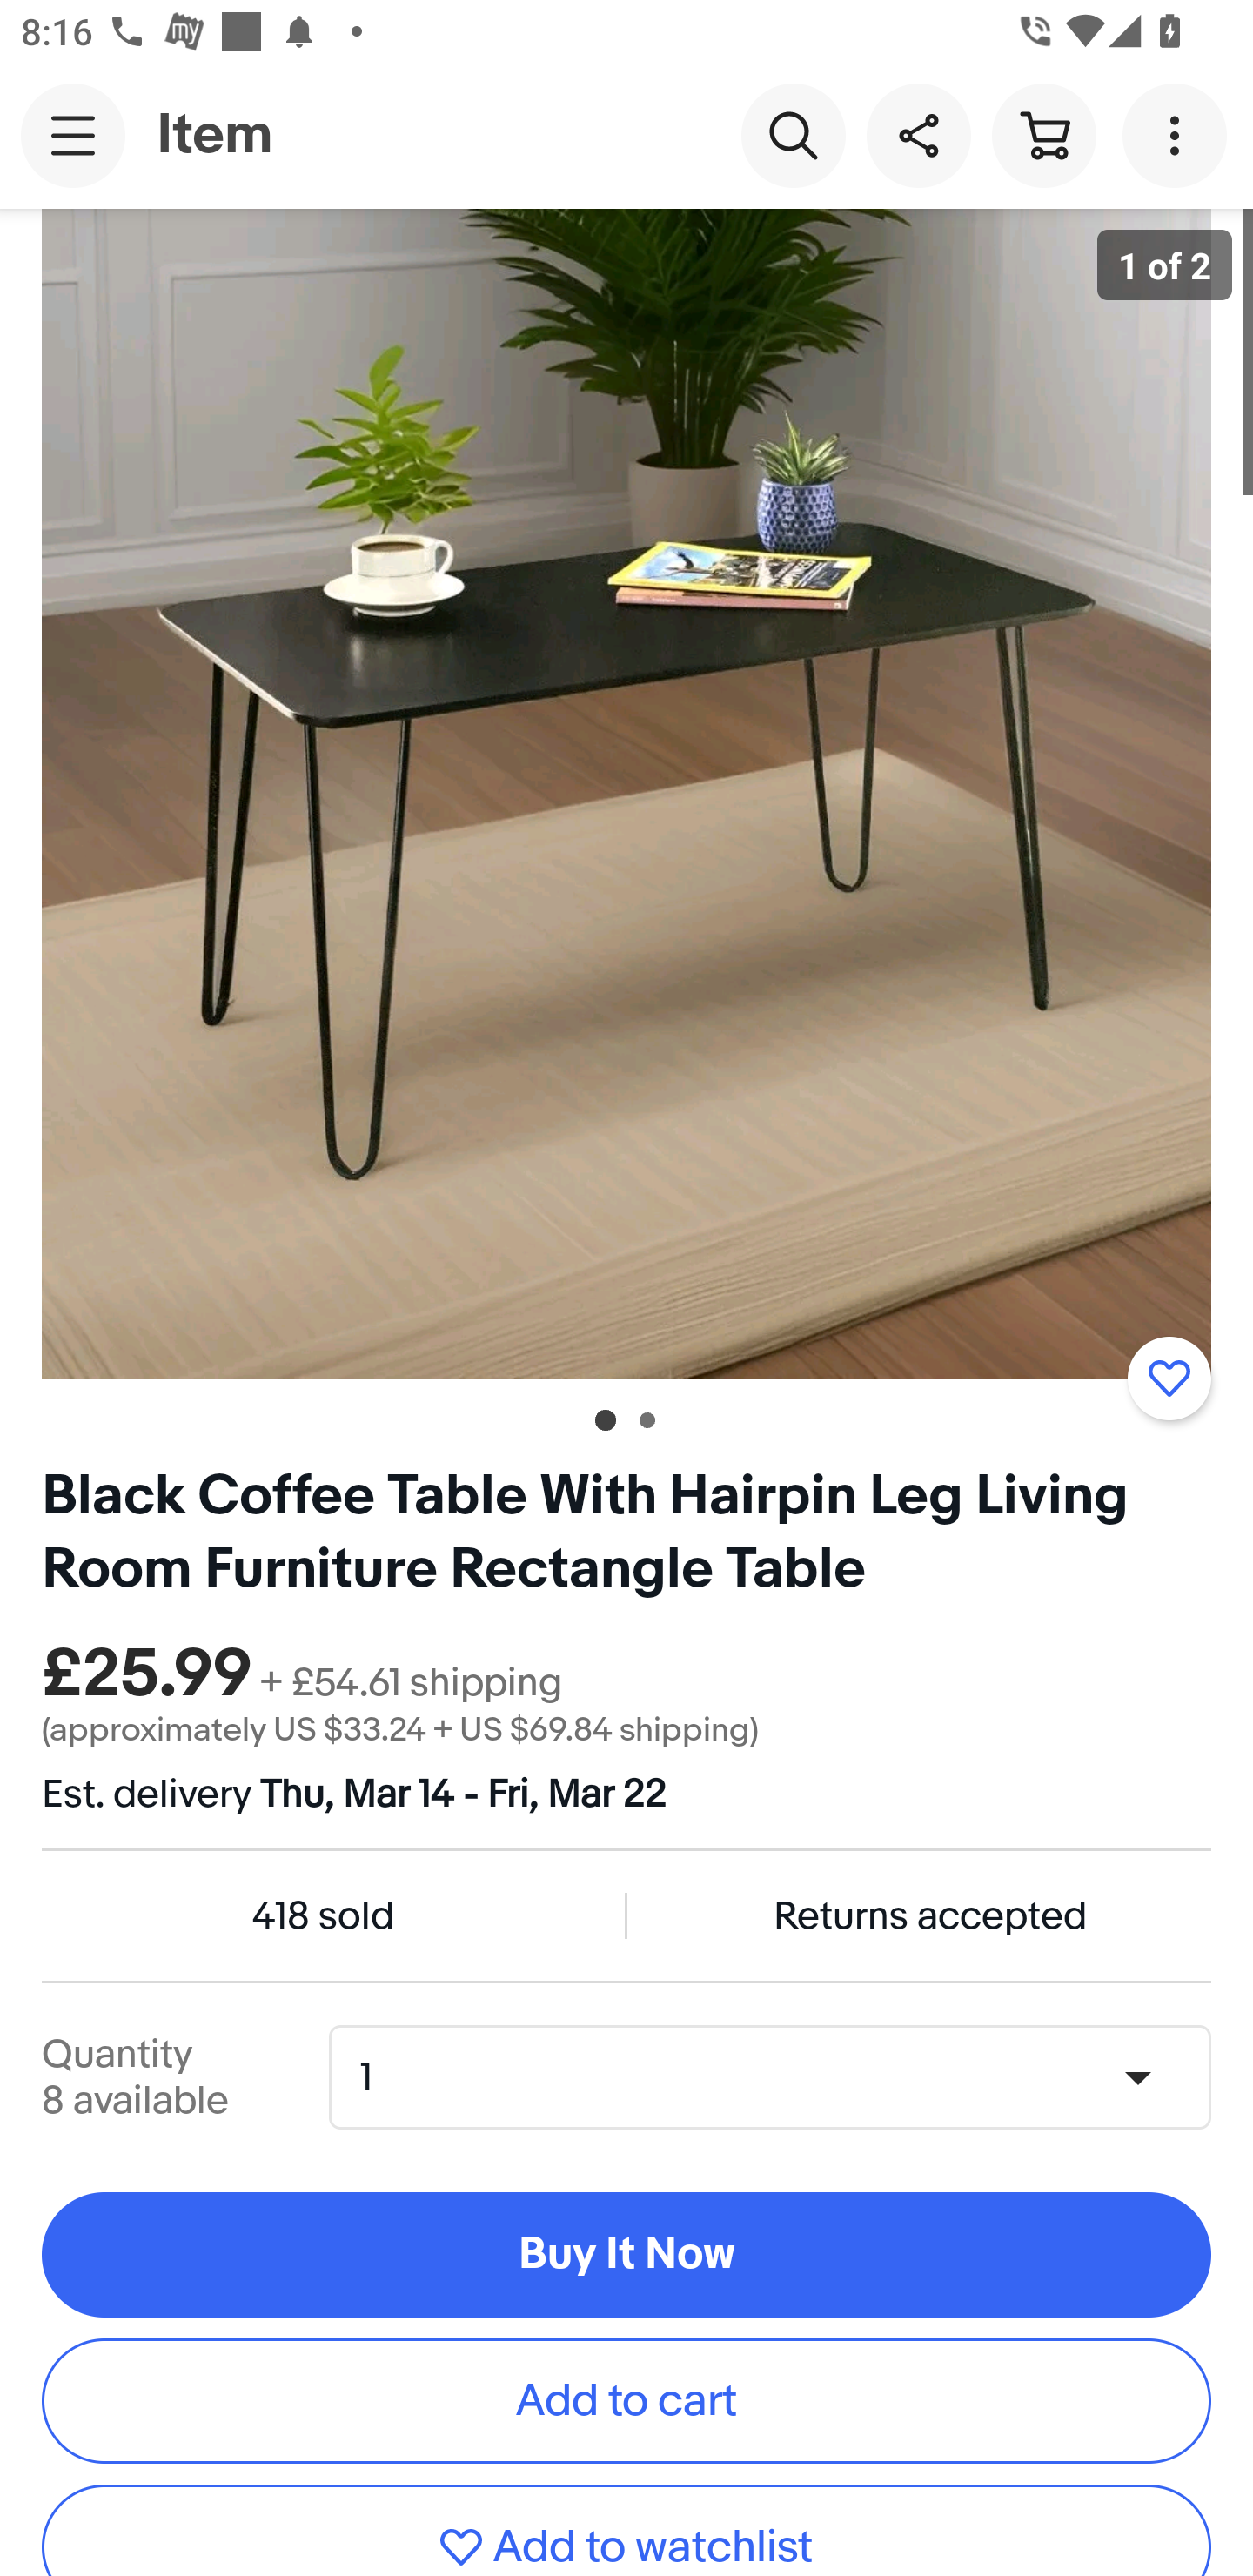 This screenshot has height=2576, width=1253. What do you see at coordinates (1043, 134) in the screenshot?
I see `Cart button shopping cart` at bounding box center [1043, 134].